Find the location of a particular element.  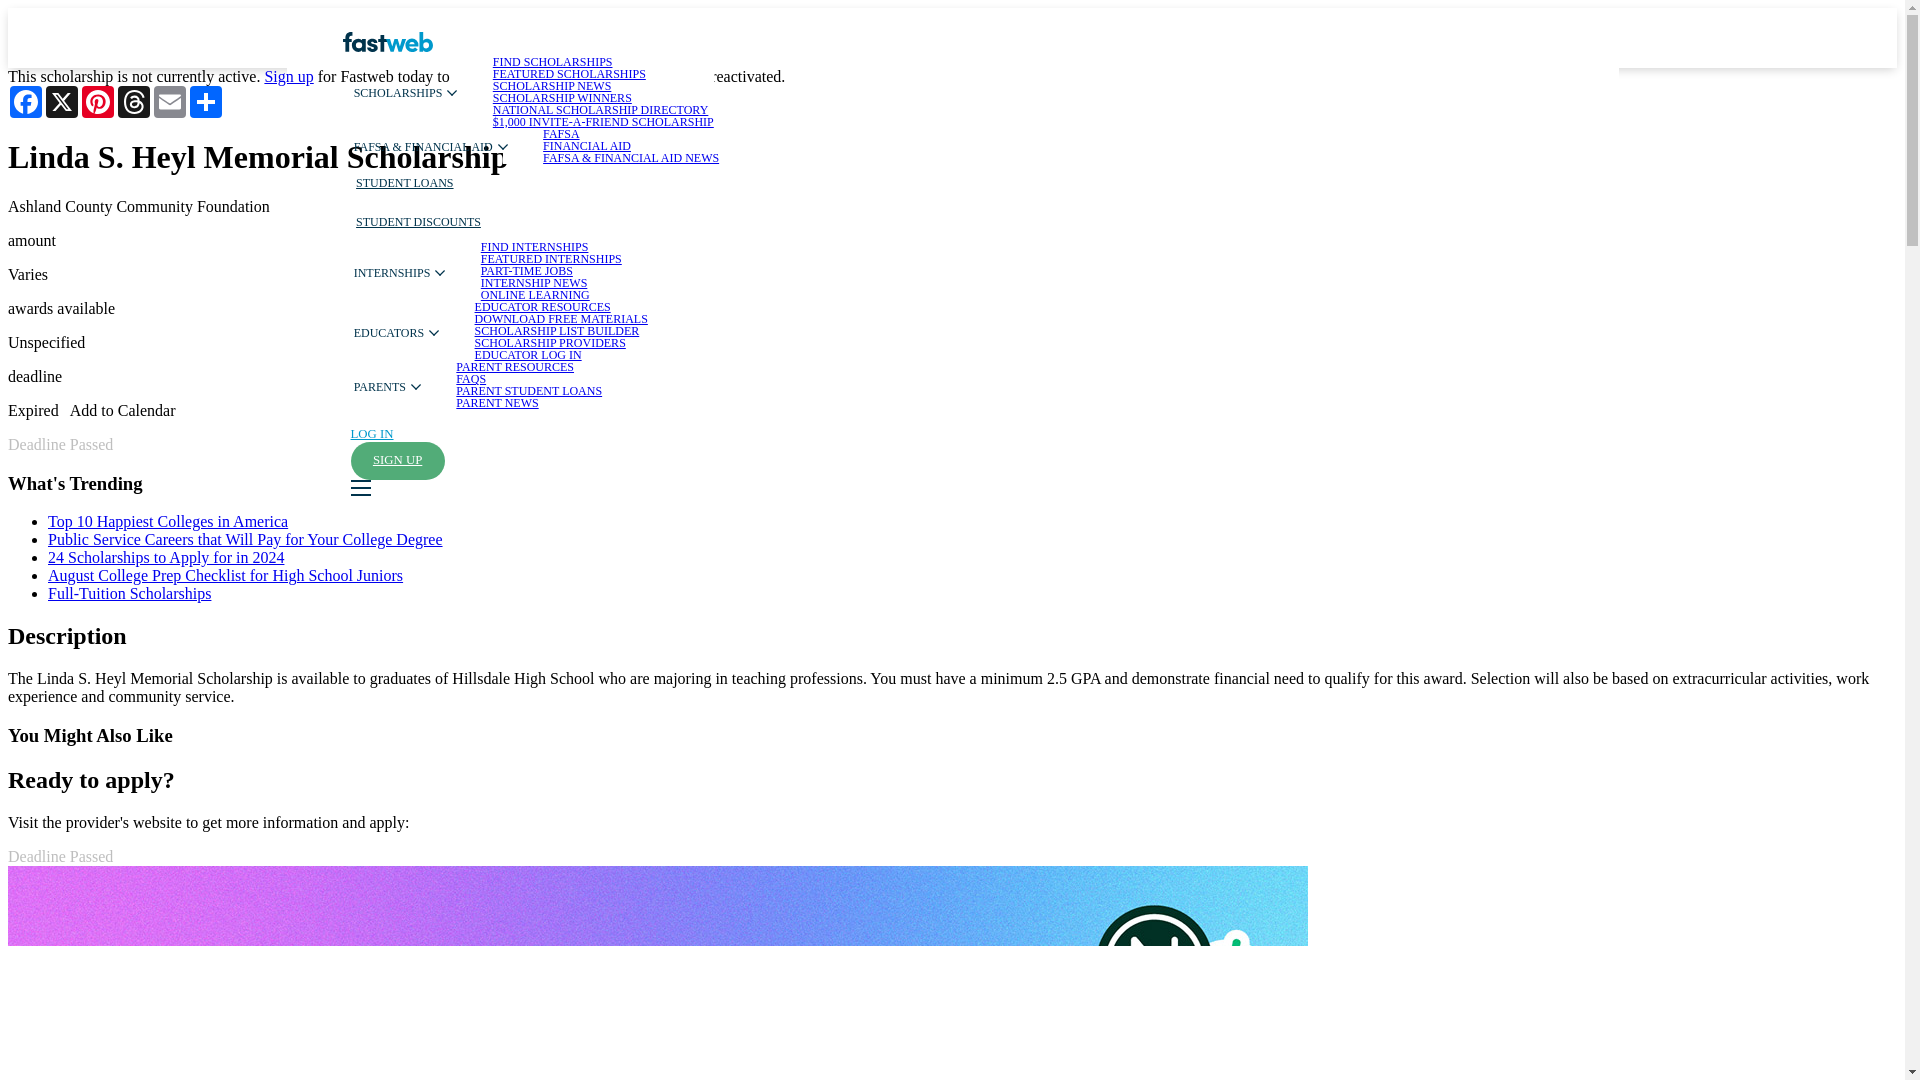

FEATURED INTERNSHIPS is located at coordinates (552, 258).